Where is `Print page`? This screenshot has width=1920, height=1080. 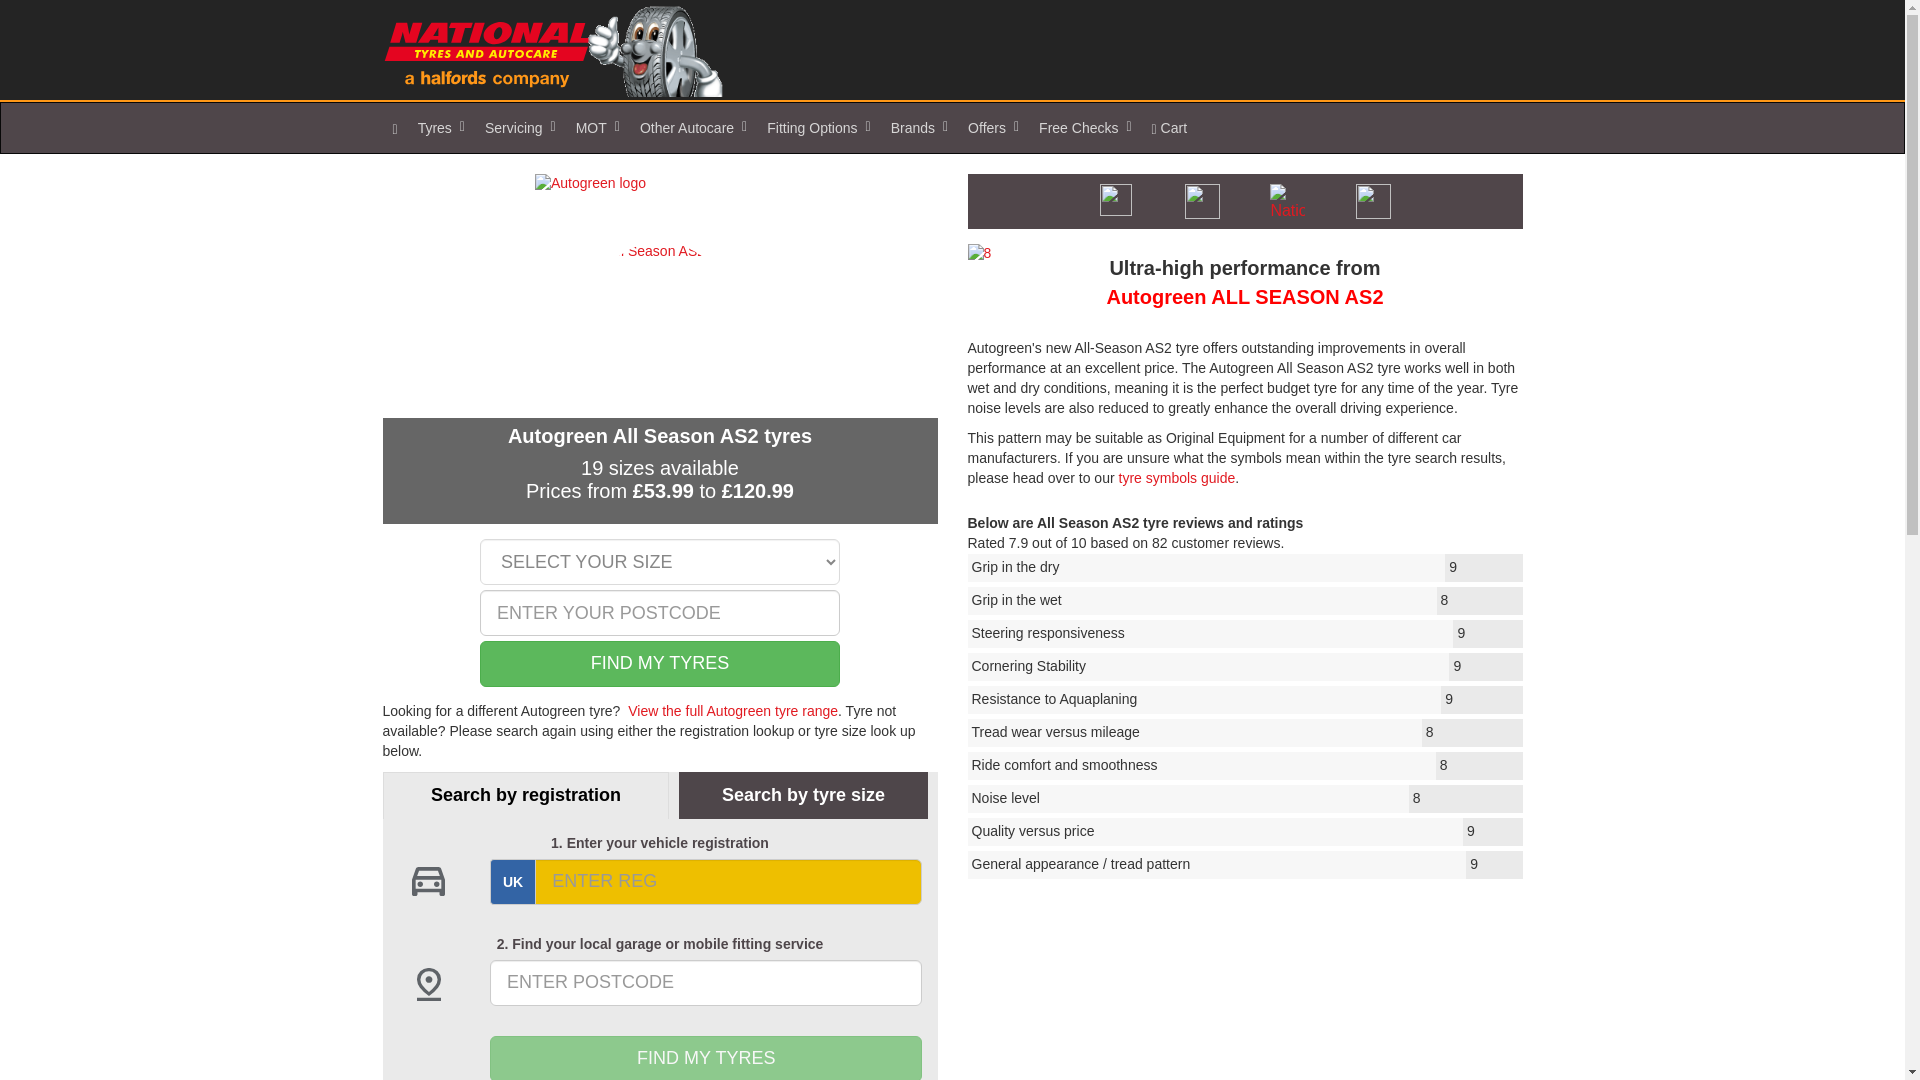 Print page is located at coordinates (1202, 201).